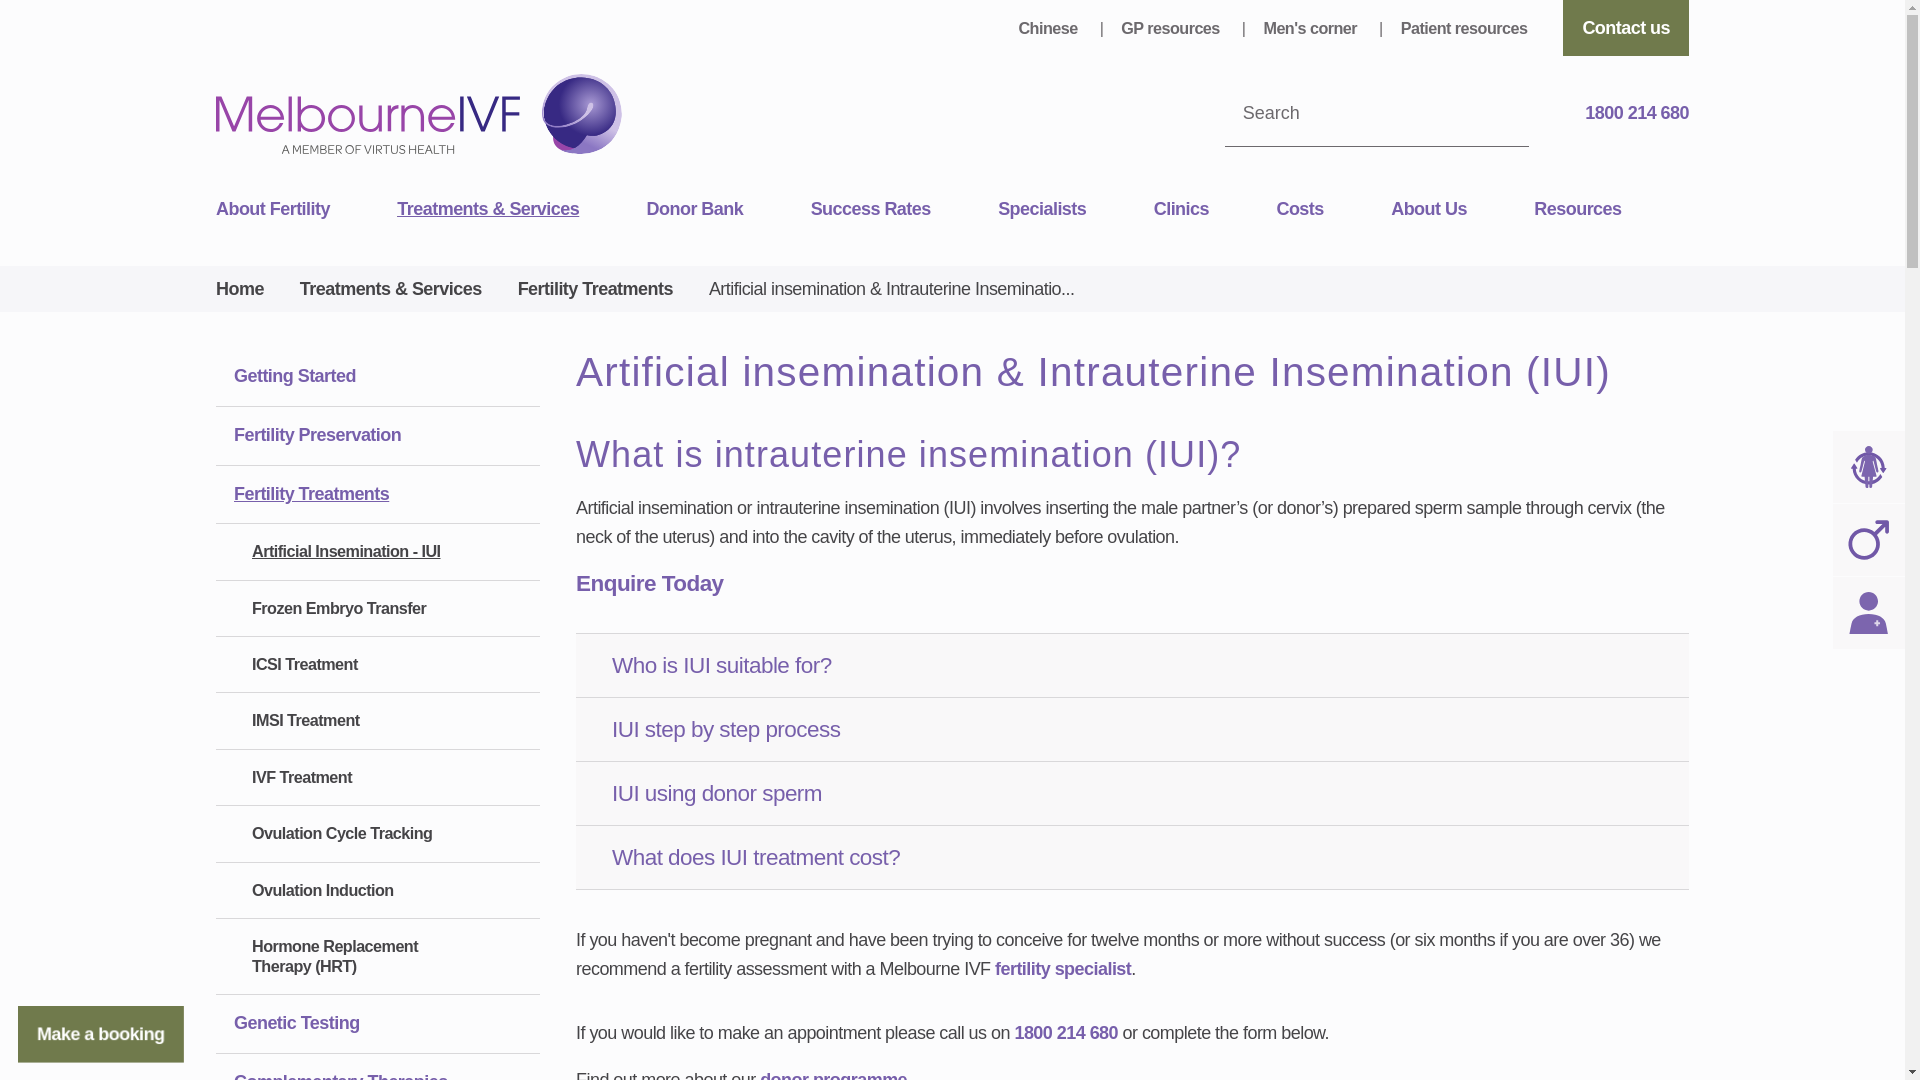  I want to click on Contact us, so click(1626, 28).